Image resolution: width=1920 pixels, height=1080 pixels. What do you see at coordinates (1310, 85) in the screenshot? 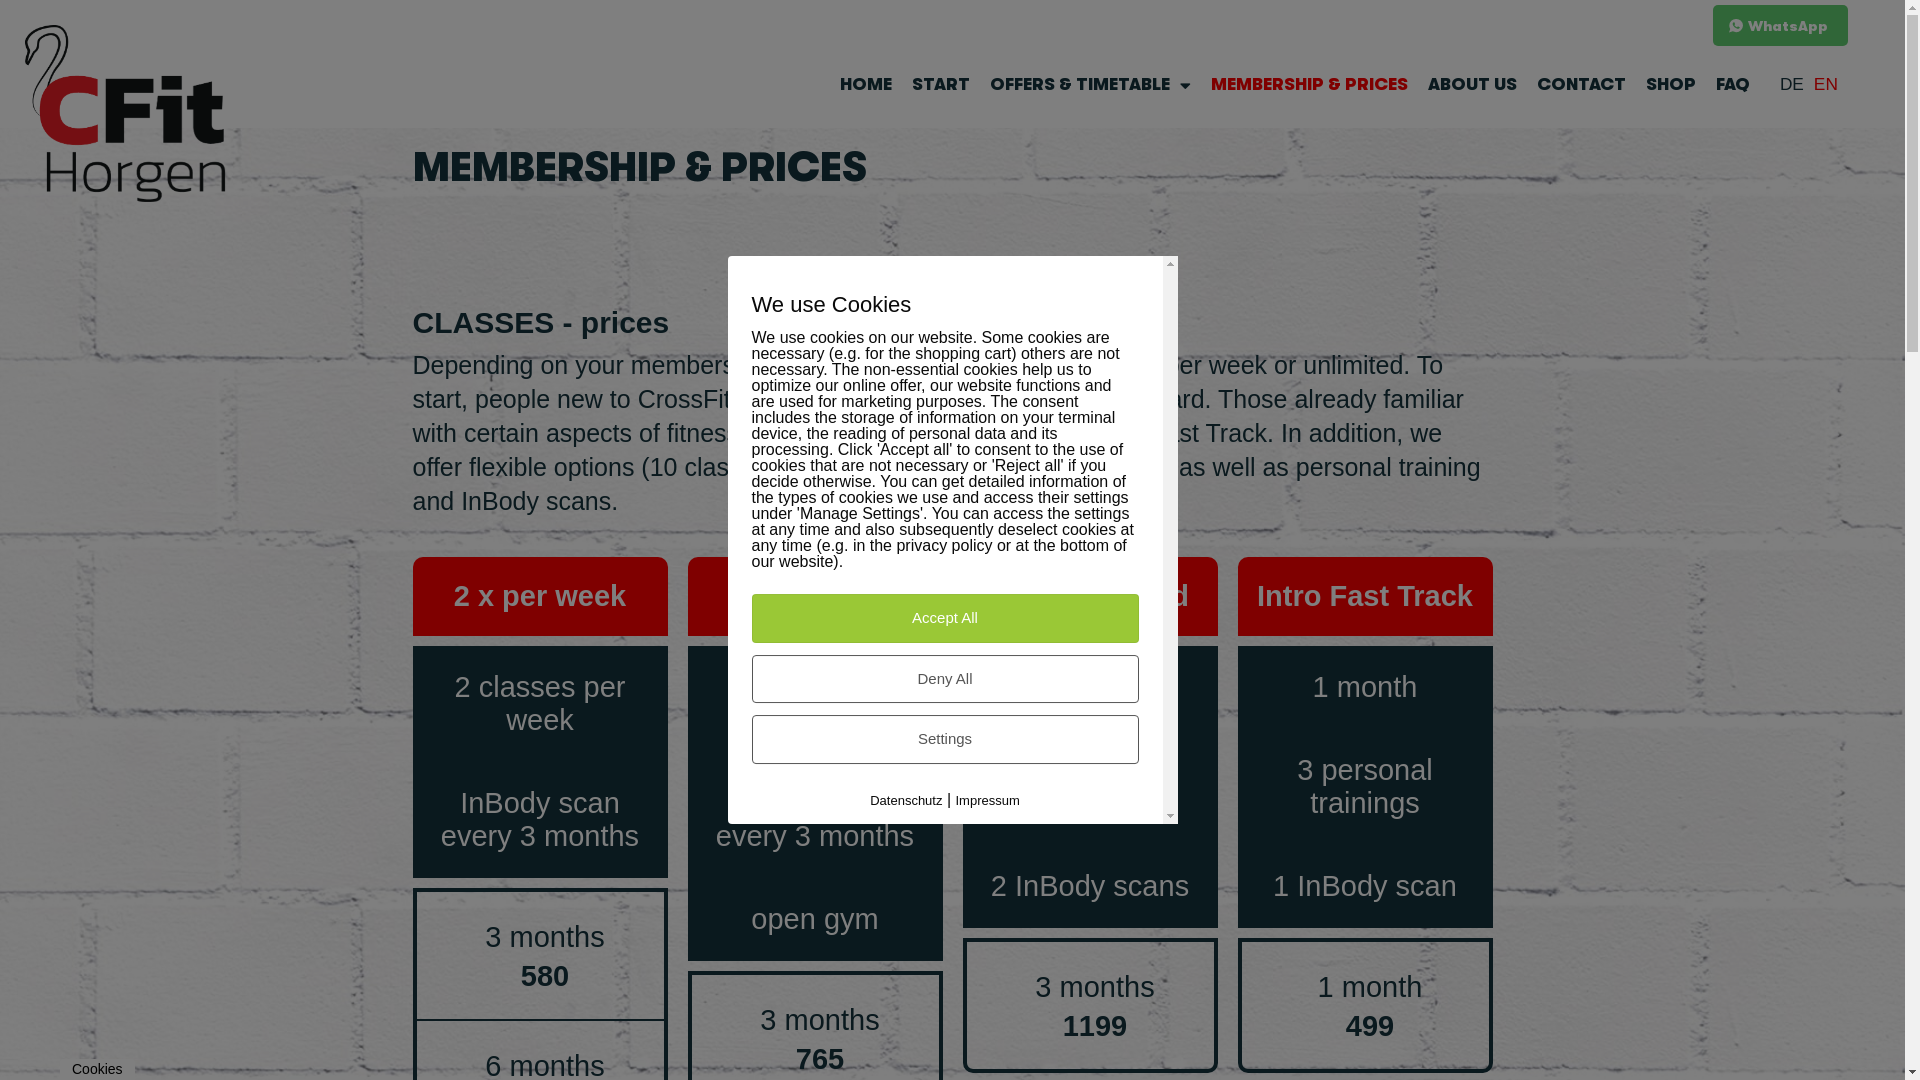
I see `MEMBERSHIP & PRICES` at bounding box center [1310, 85].